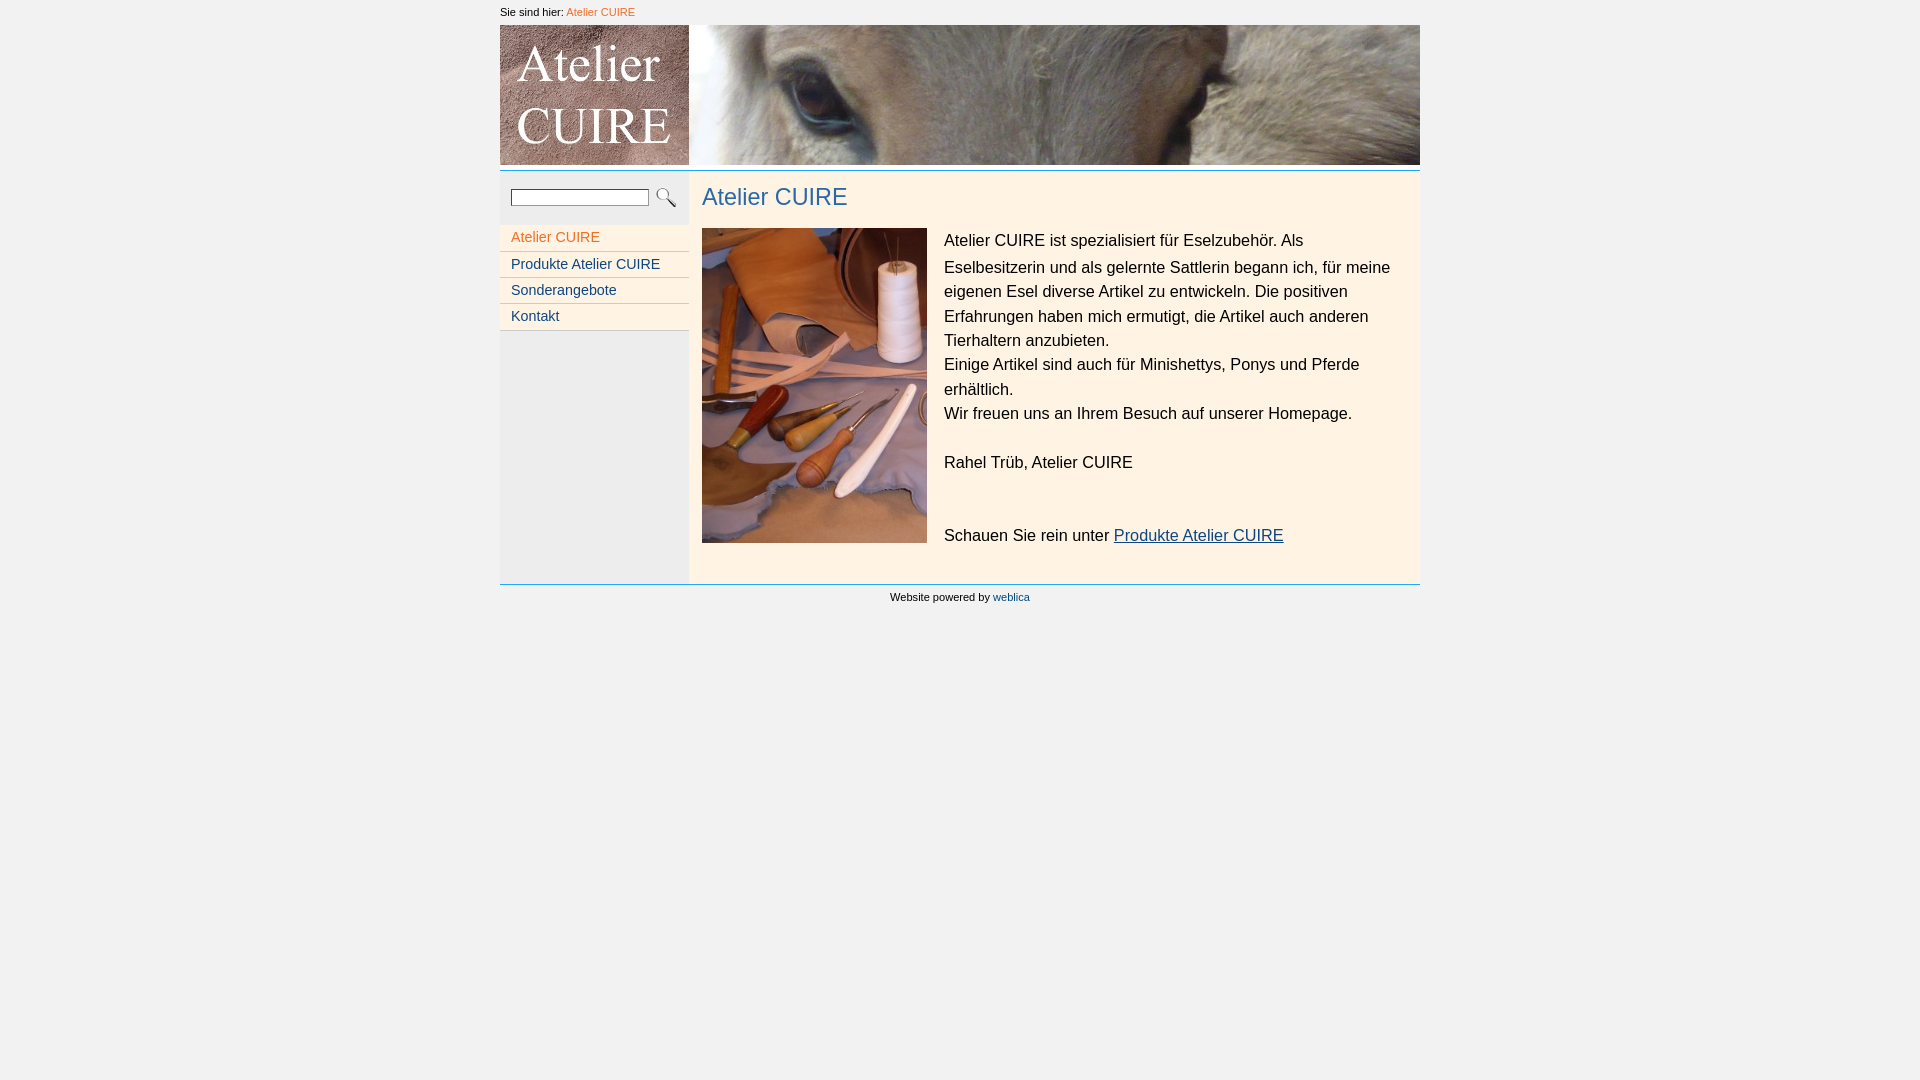 The width and height of the screenshot is (1920, 1080). I want to click on Werkzeug Atelier Cuire.jpg, so click(814, 386).